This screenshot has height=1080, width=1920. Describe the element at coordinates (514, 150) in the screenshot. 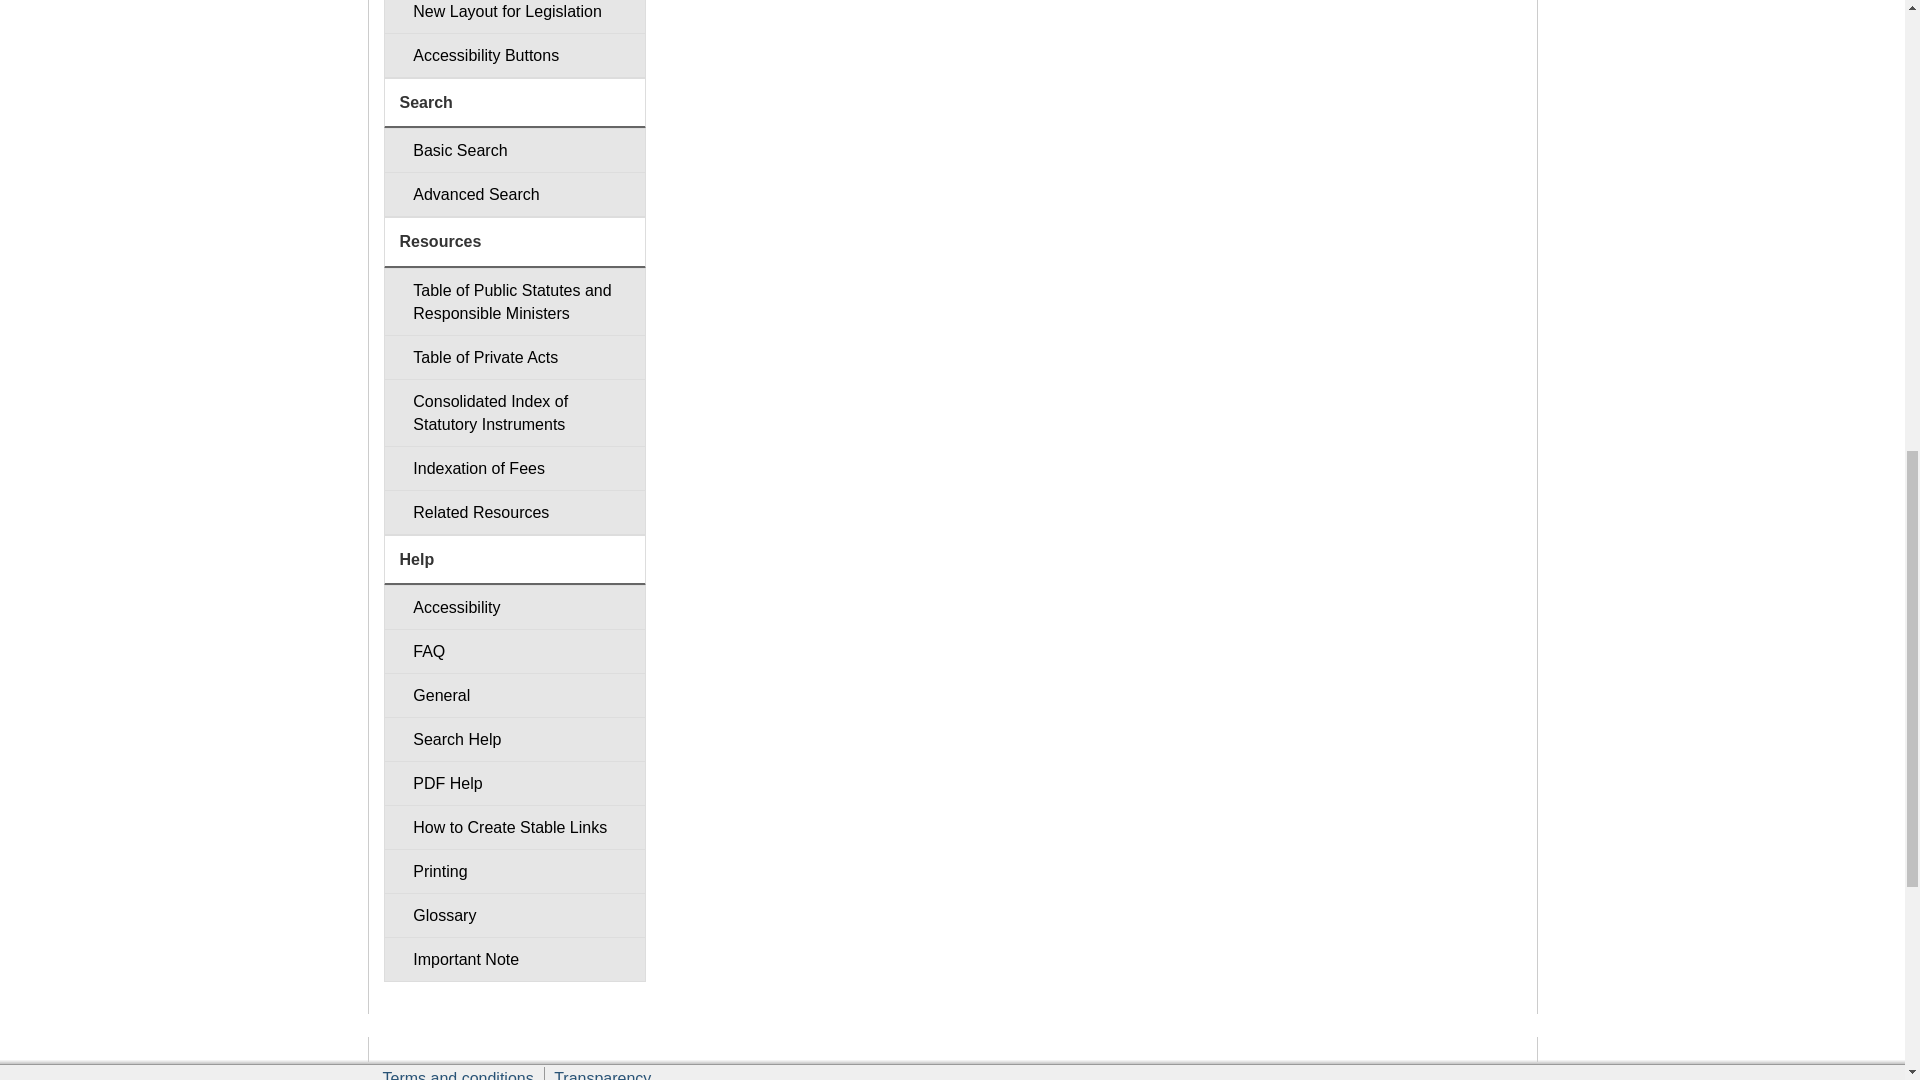

I see `Basic Search` at that location.